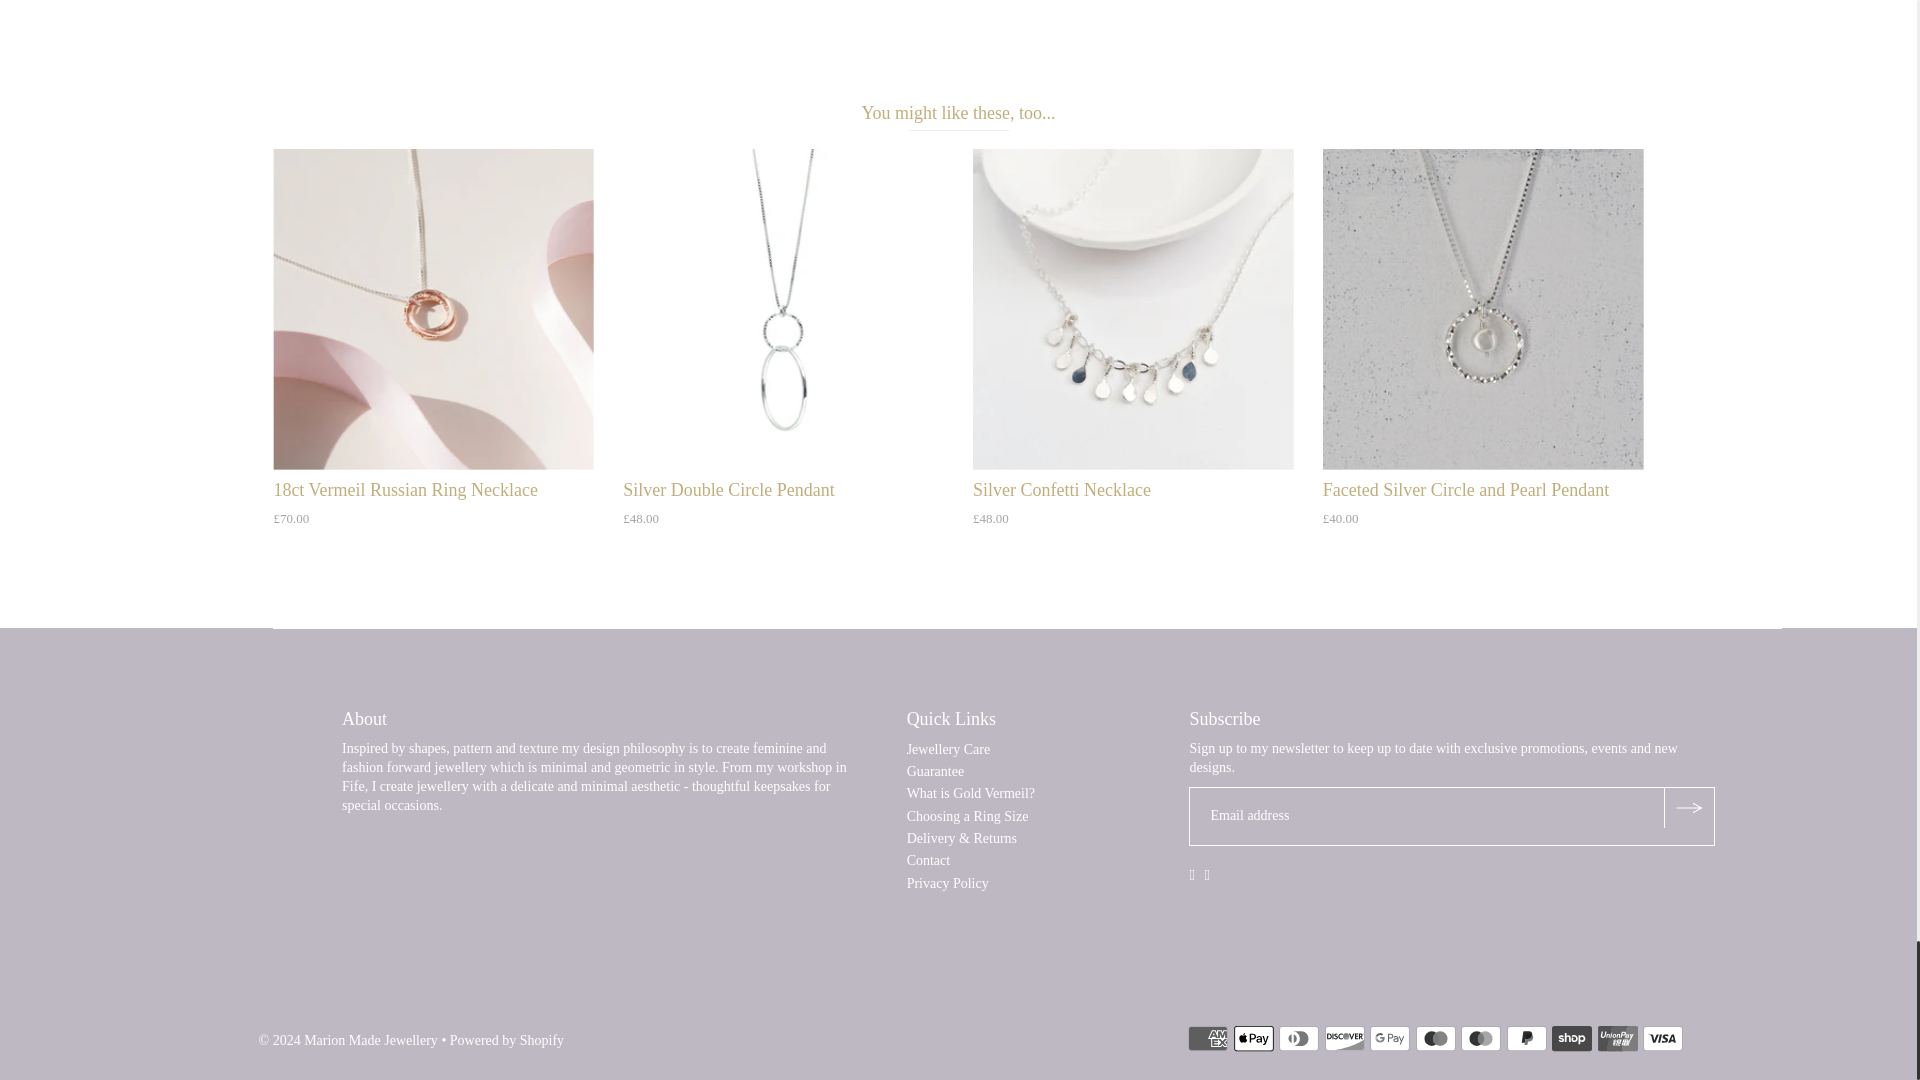 Image resolution: width=1920 pixels, height=1080 pixels. I want to click on Shop Pay, so click(1571, 1038).